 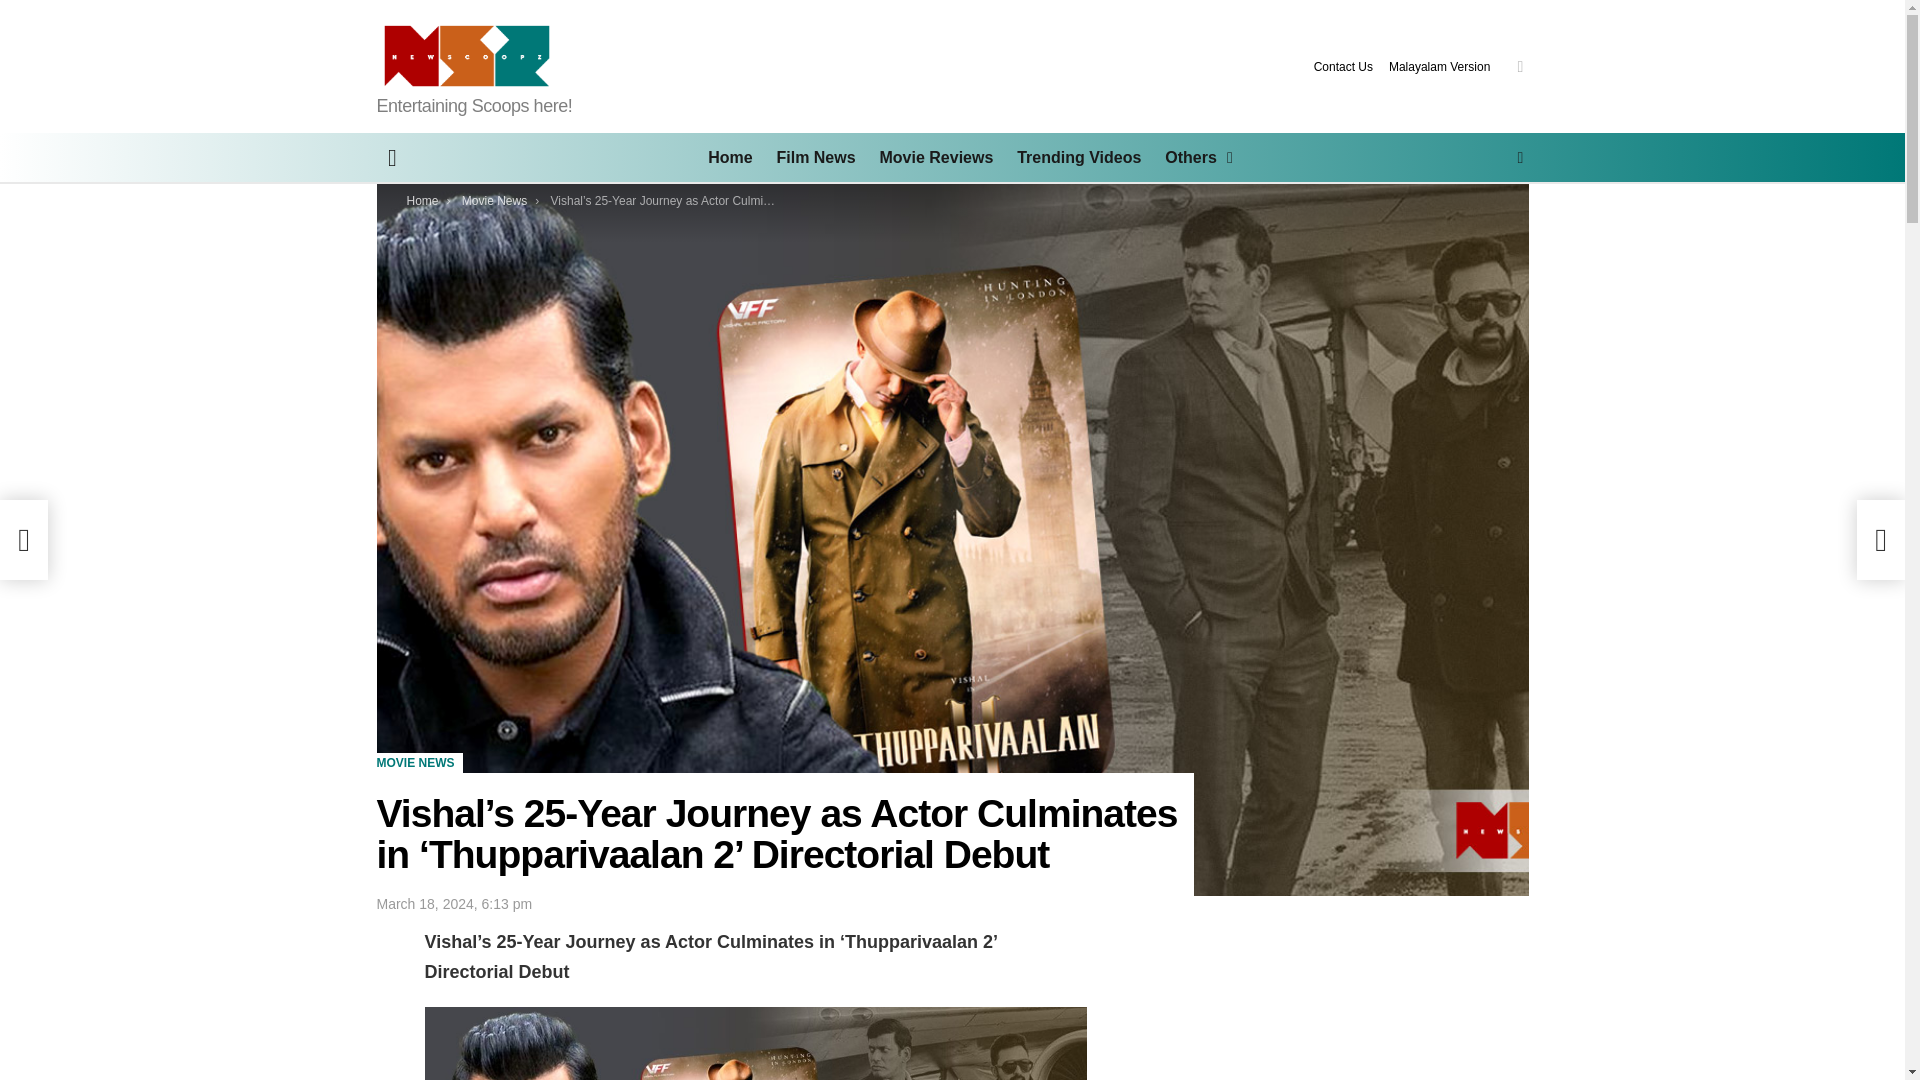 What do you see at coordinates (419, 762) in the screenshot?
I see `MOVIE NEWS` at bounding box center [419, 762].